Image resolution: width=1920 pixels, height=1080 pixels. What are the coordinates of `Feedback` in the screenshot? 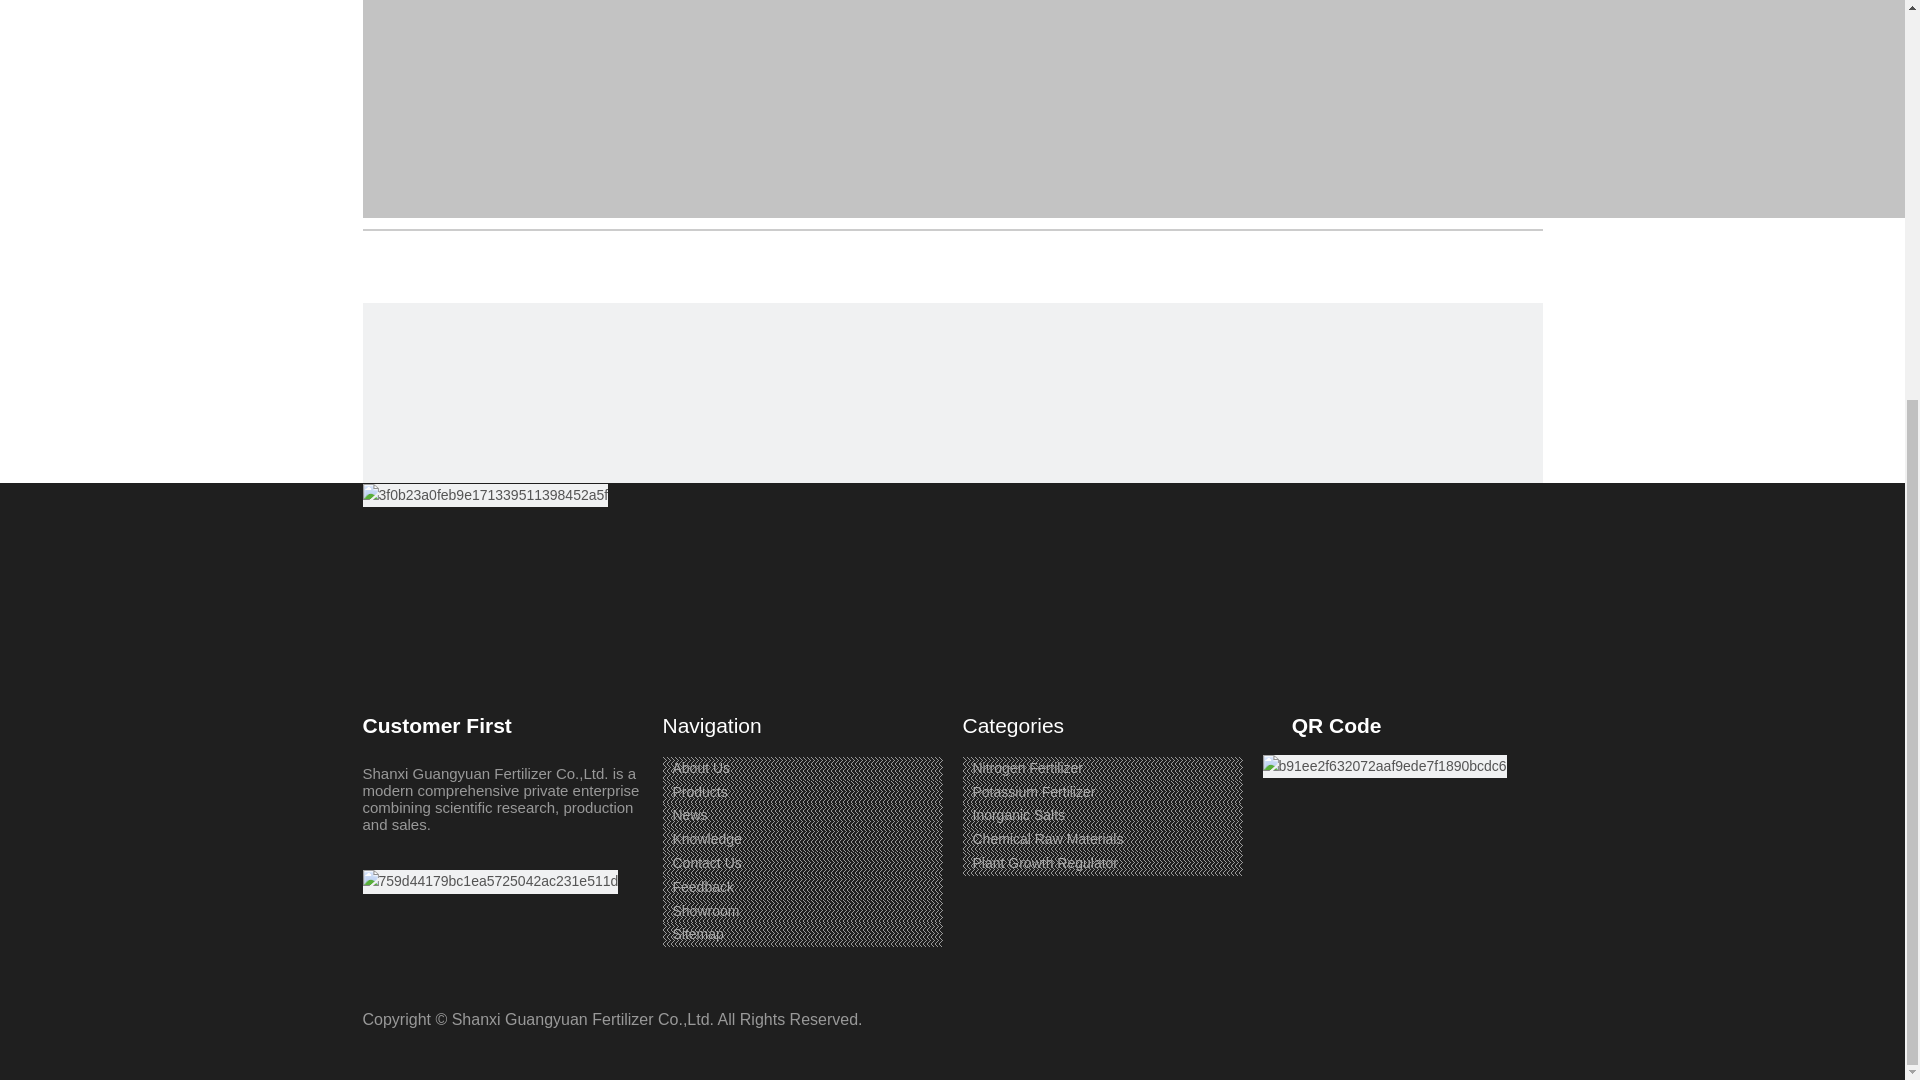 It's located at (702, 887).